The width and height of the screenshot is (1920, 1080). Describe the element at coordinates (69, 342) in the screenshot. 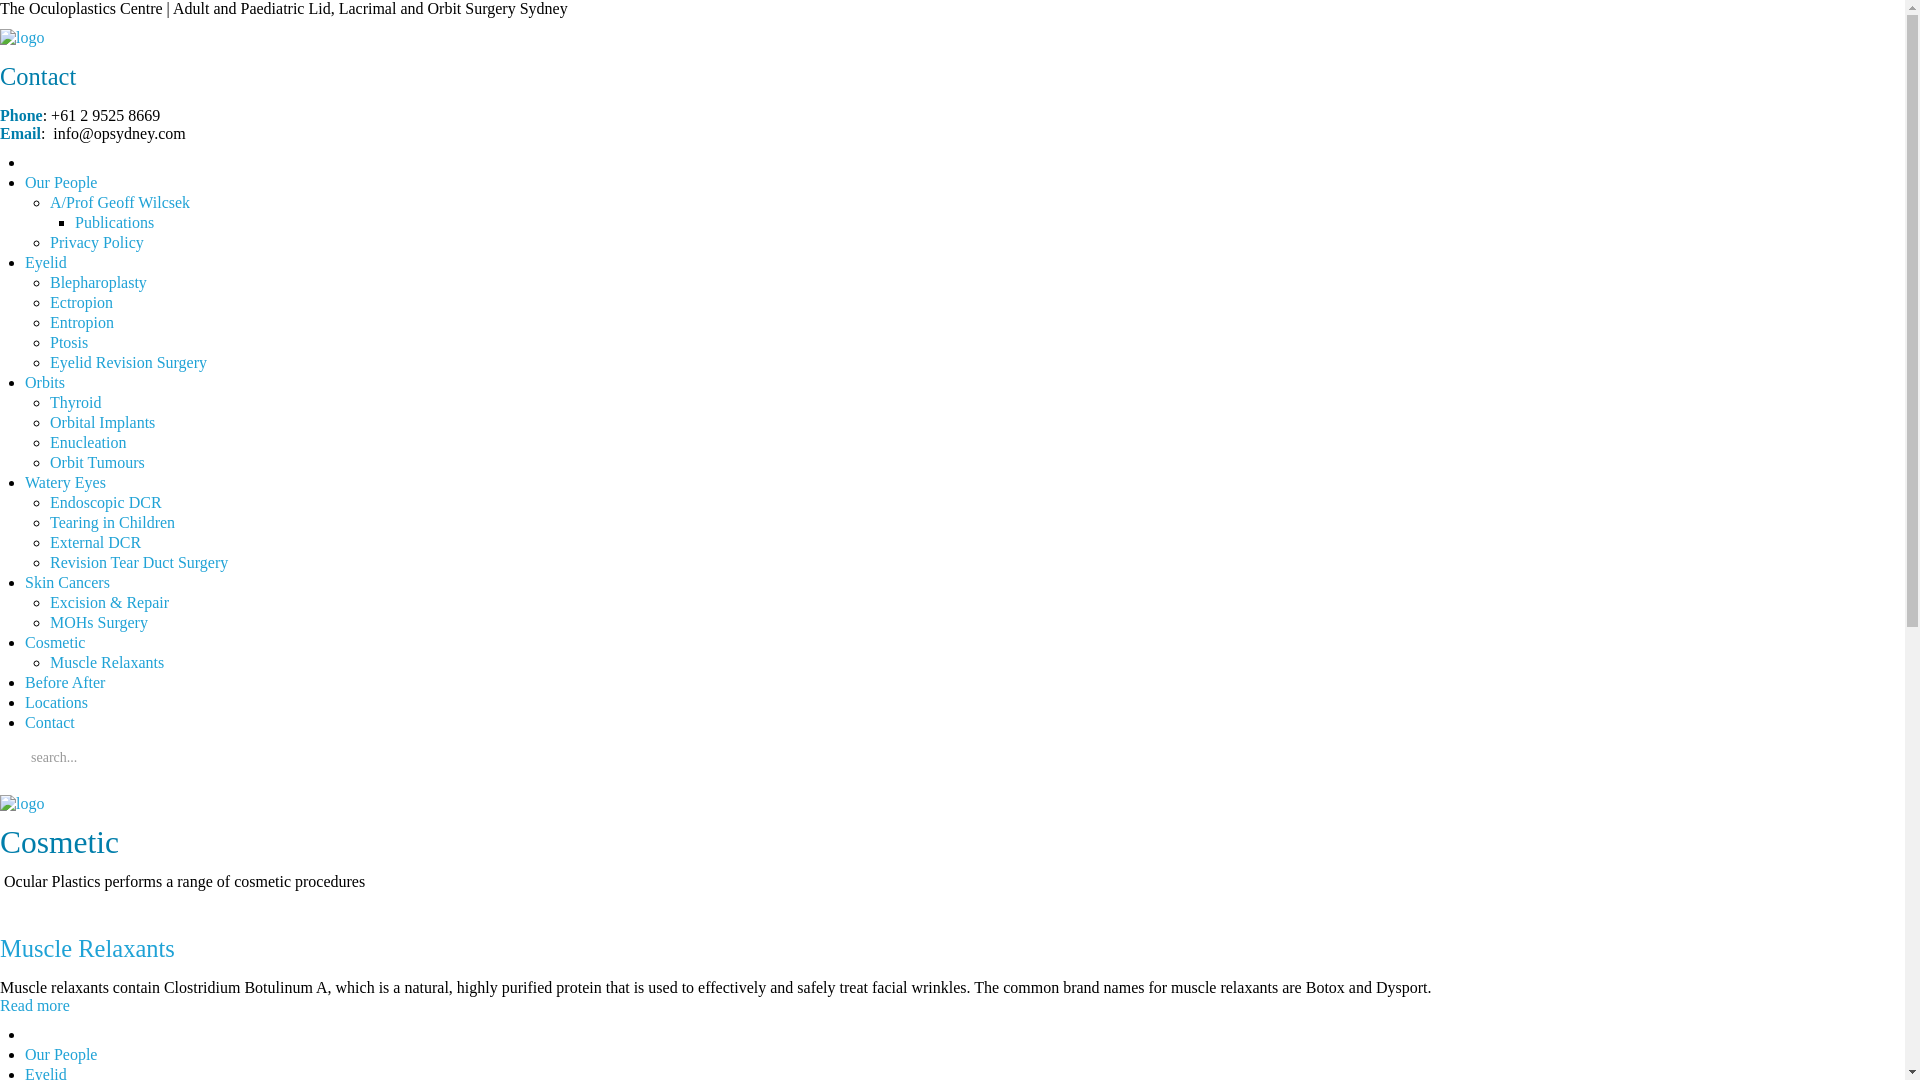

I see `Ptosis` at that location.